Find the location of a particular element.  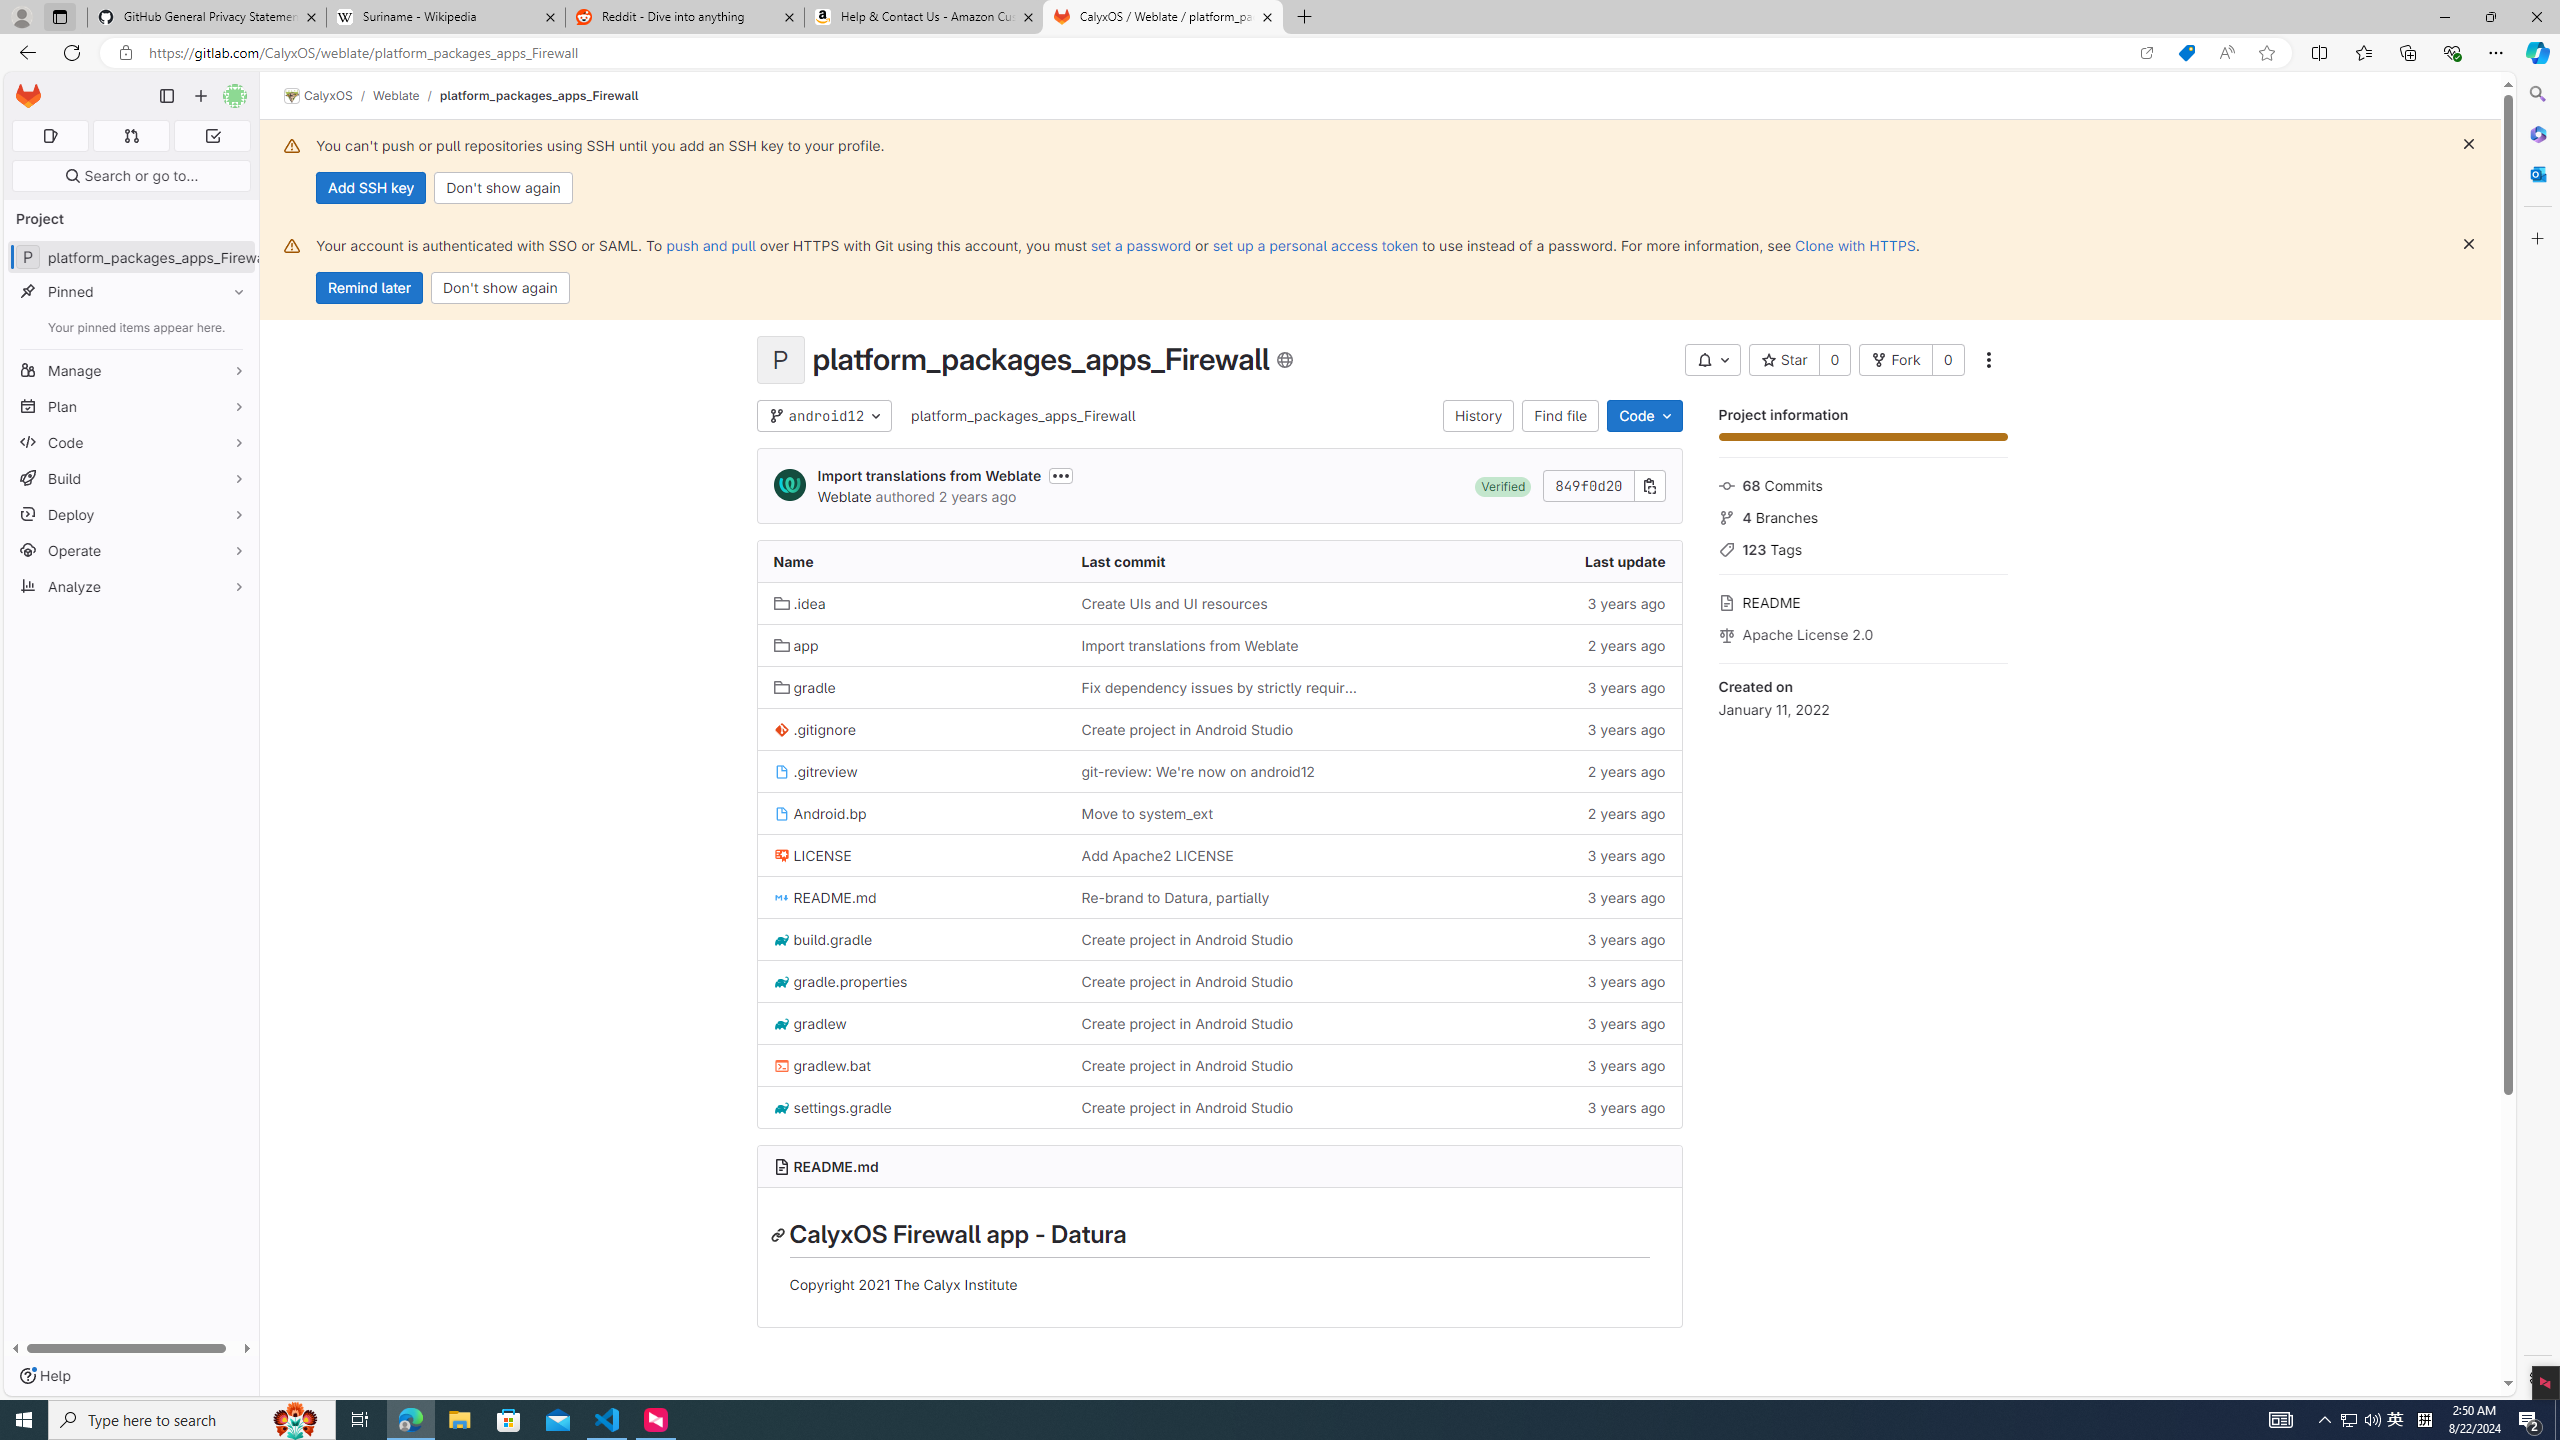

Create UIs and UI resources is located at coordinates (1174, 603).